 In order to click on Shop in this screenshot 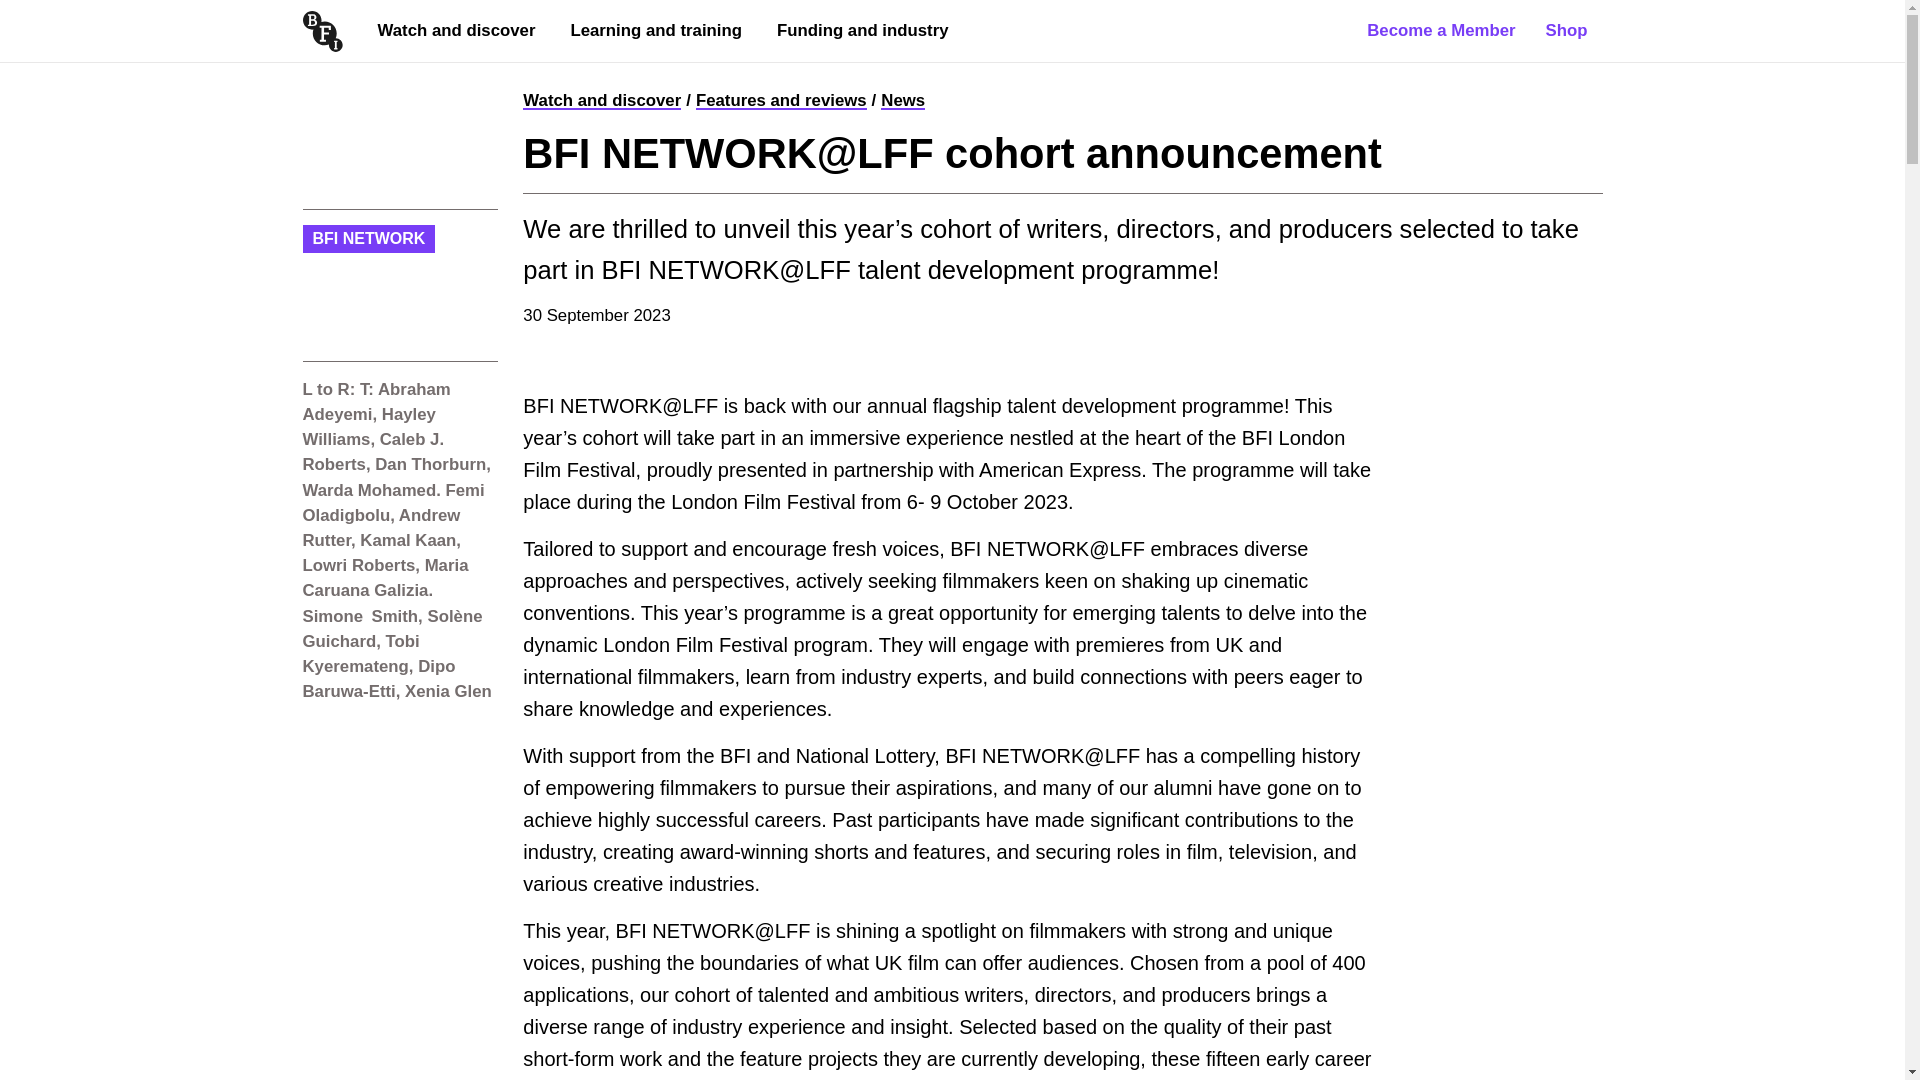, I will do `click(1566, 30)`.